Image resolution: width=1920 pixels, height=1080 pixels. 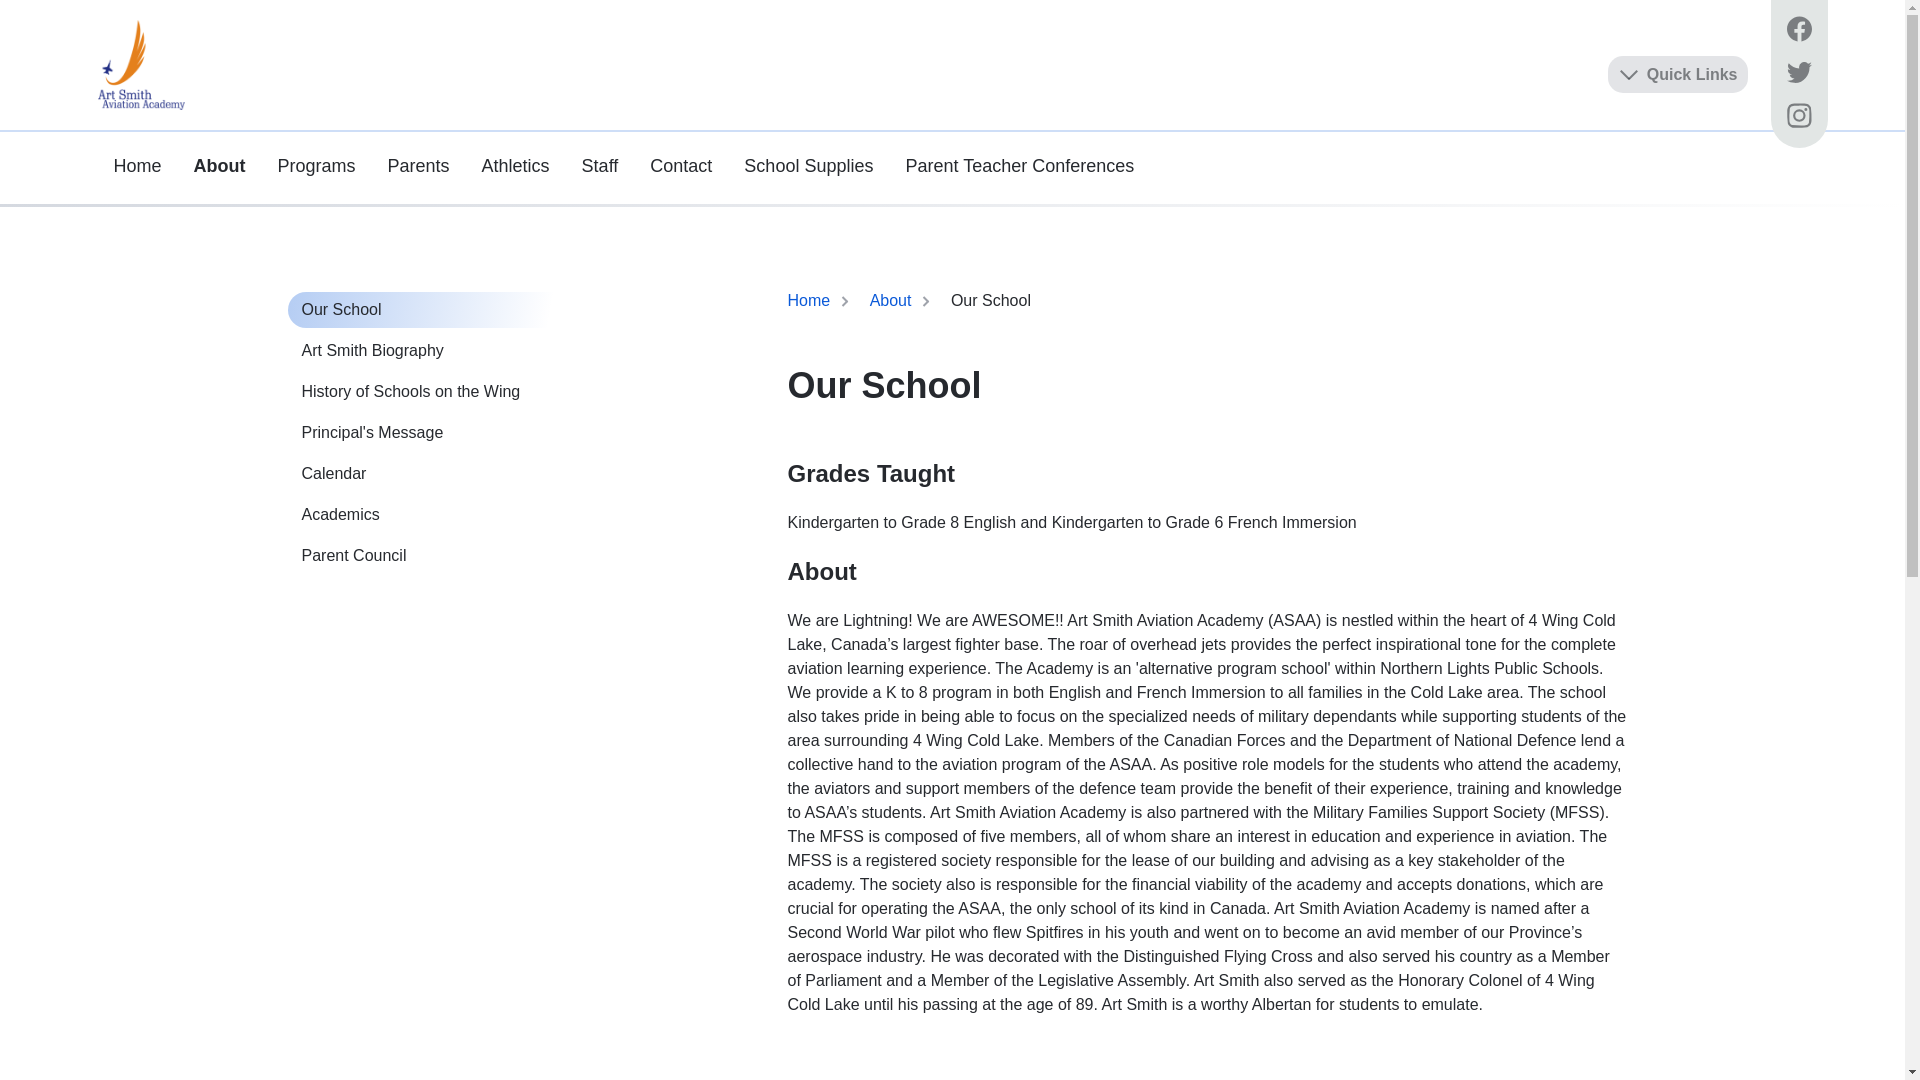 I want to click on Instagram, so click(x=1798, y=118).